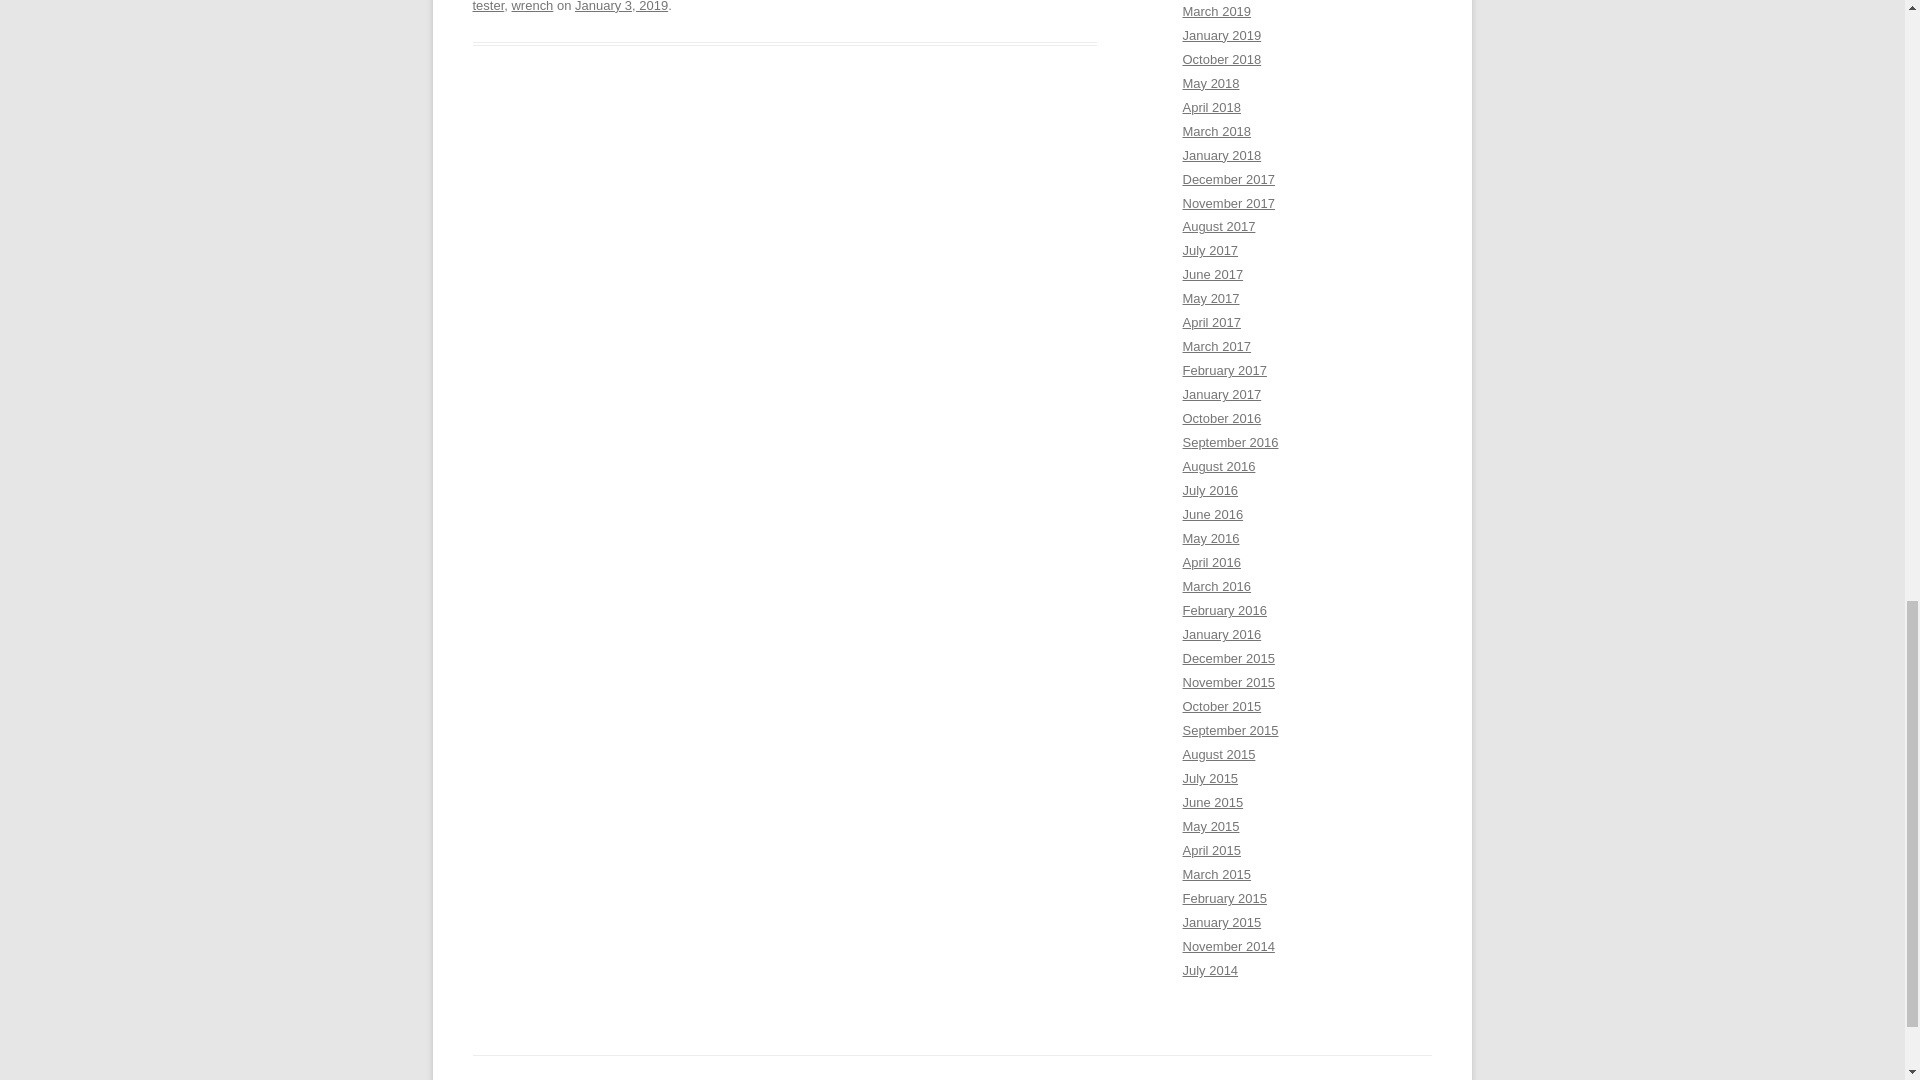 This screenshot has width=1920, height=1080. Describe the element at coordinates (768, 6) in the screenshot. I see `voltage tester` at that location.